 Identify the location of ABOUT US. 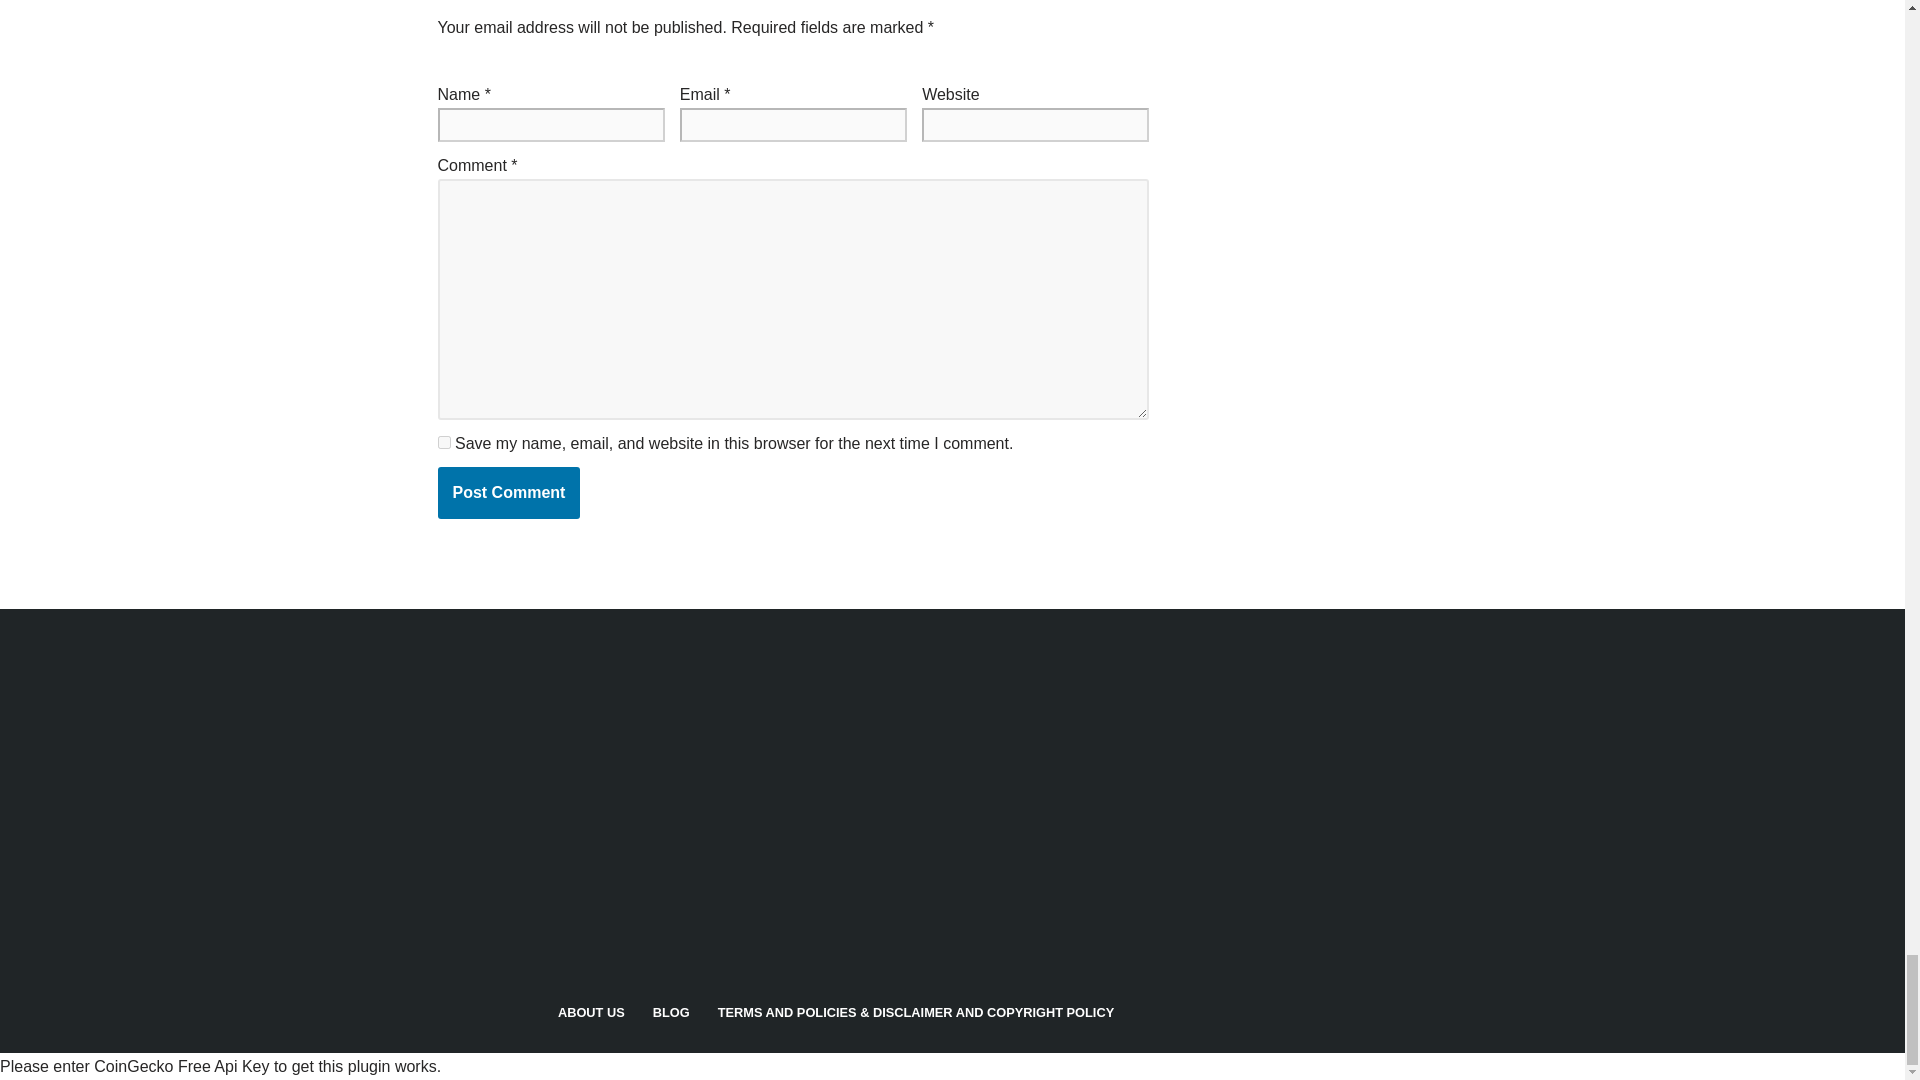
(592, 1012).